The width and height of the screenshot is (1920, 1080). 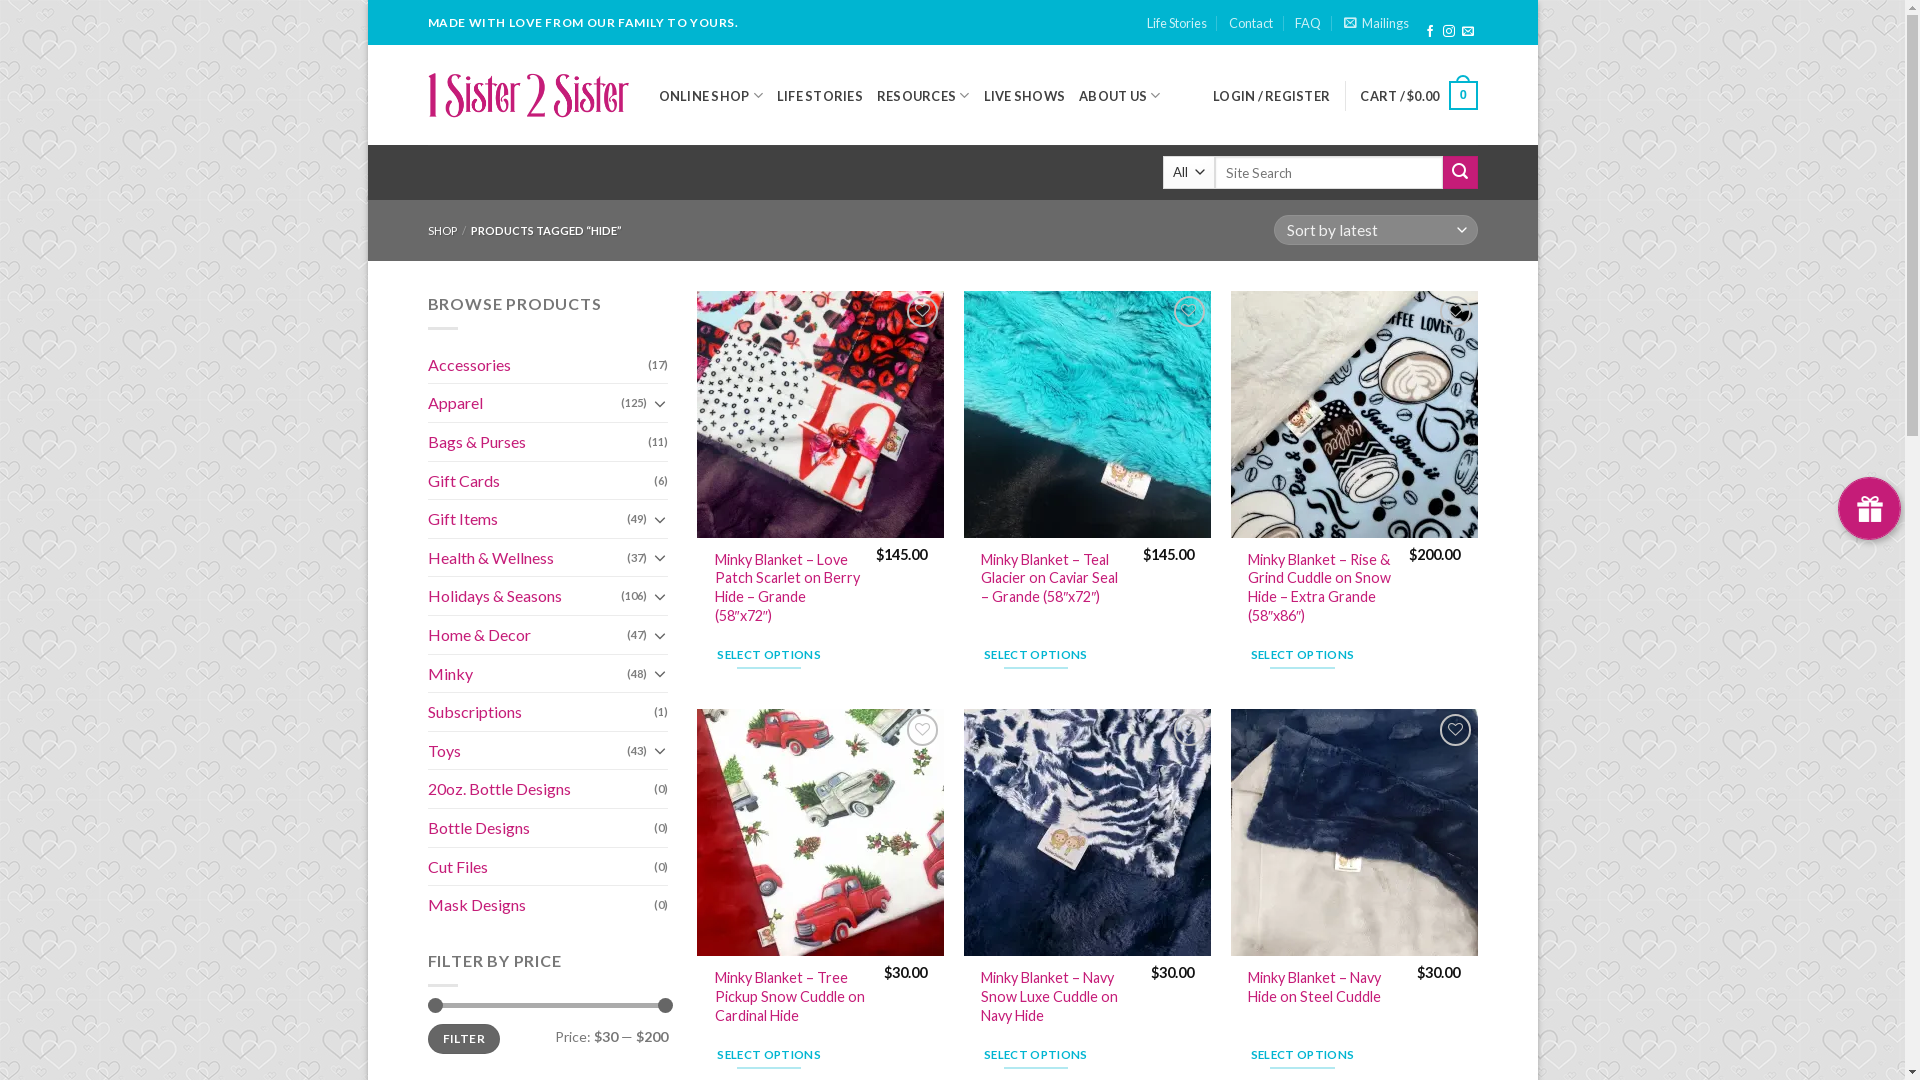 I want to click on SELECT OPTIONS, so click(x=1302, y=1055).